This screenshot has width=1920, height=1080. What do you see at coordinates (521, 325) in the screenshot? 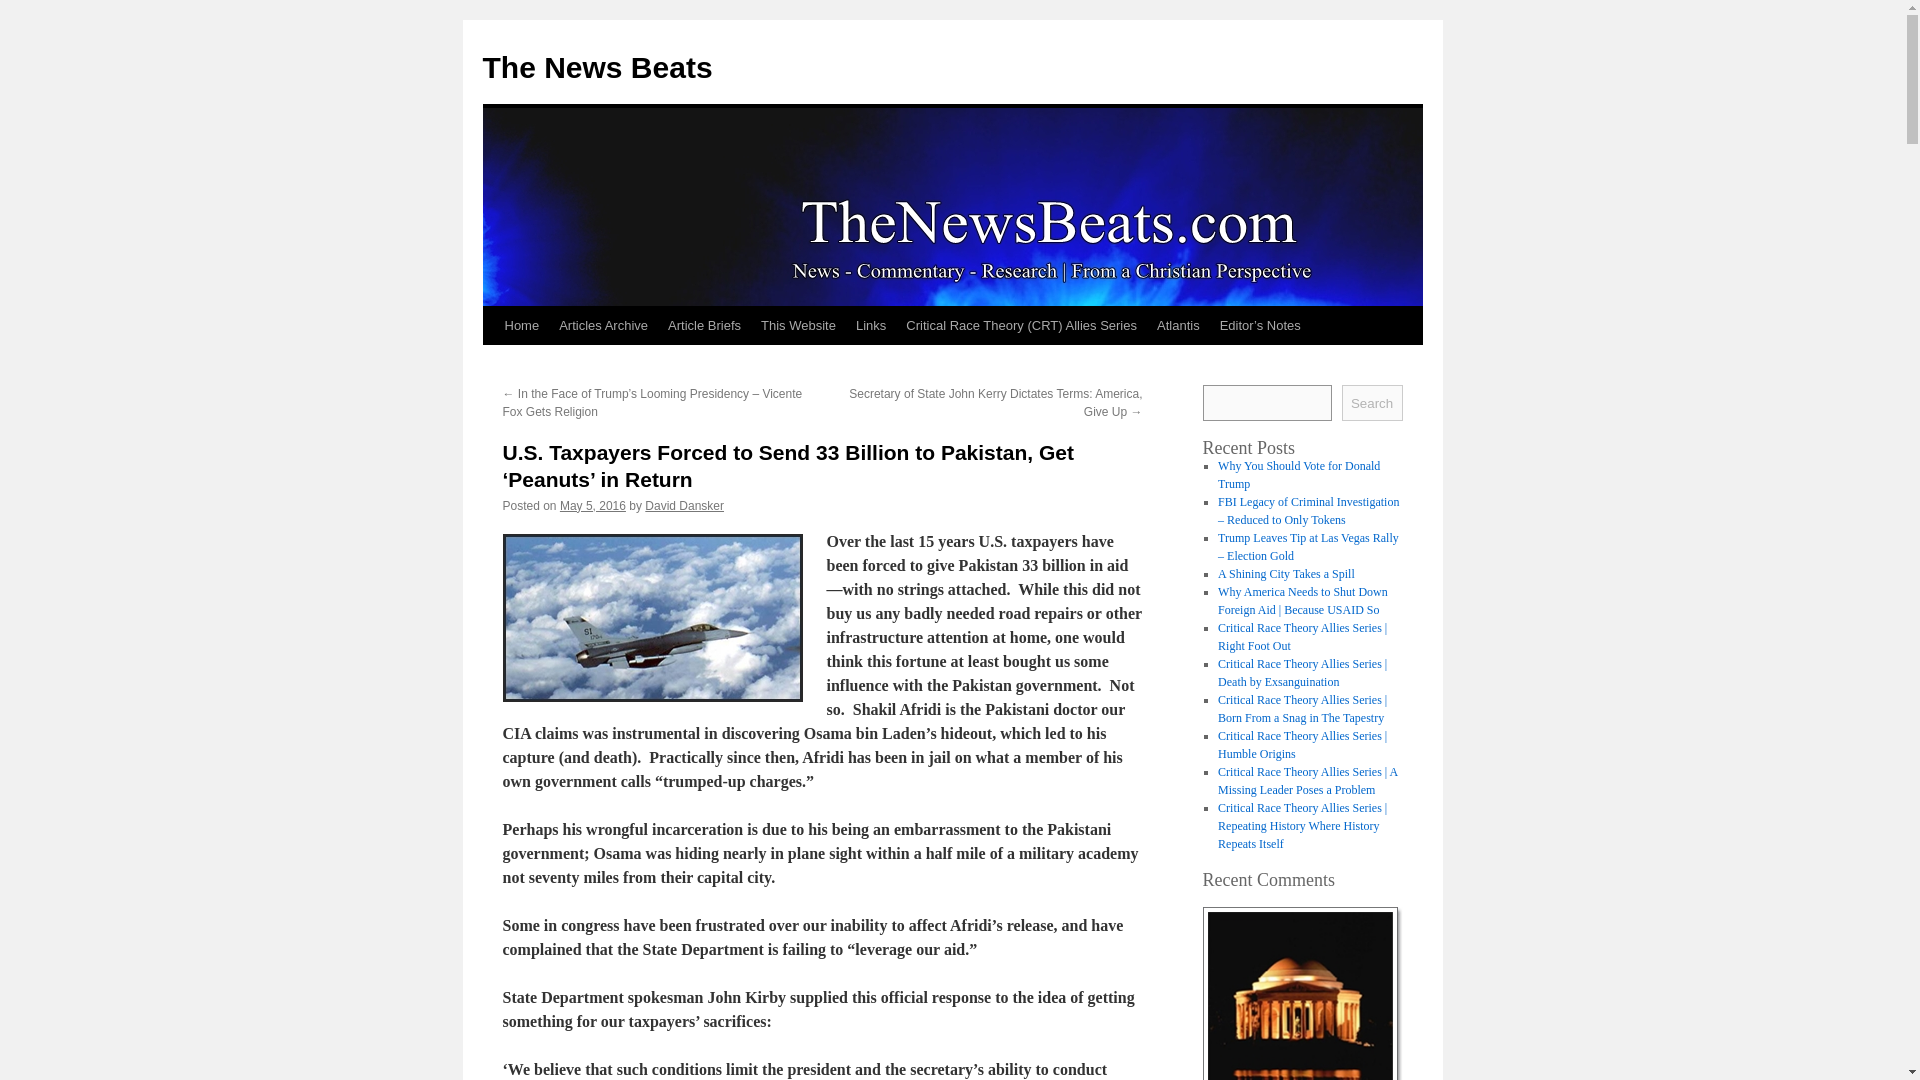
I see `Home` at bounding box center [521, 325].